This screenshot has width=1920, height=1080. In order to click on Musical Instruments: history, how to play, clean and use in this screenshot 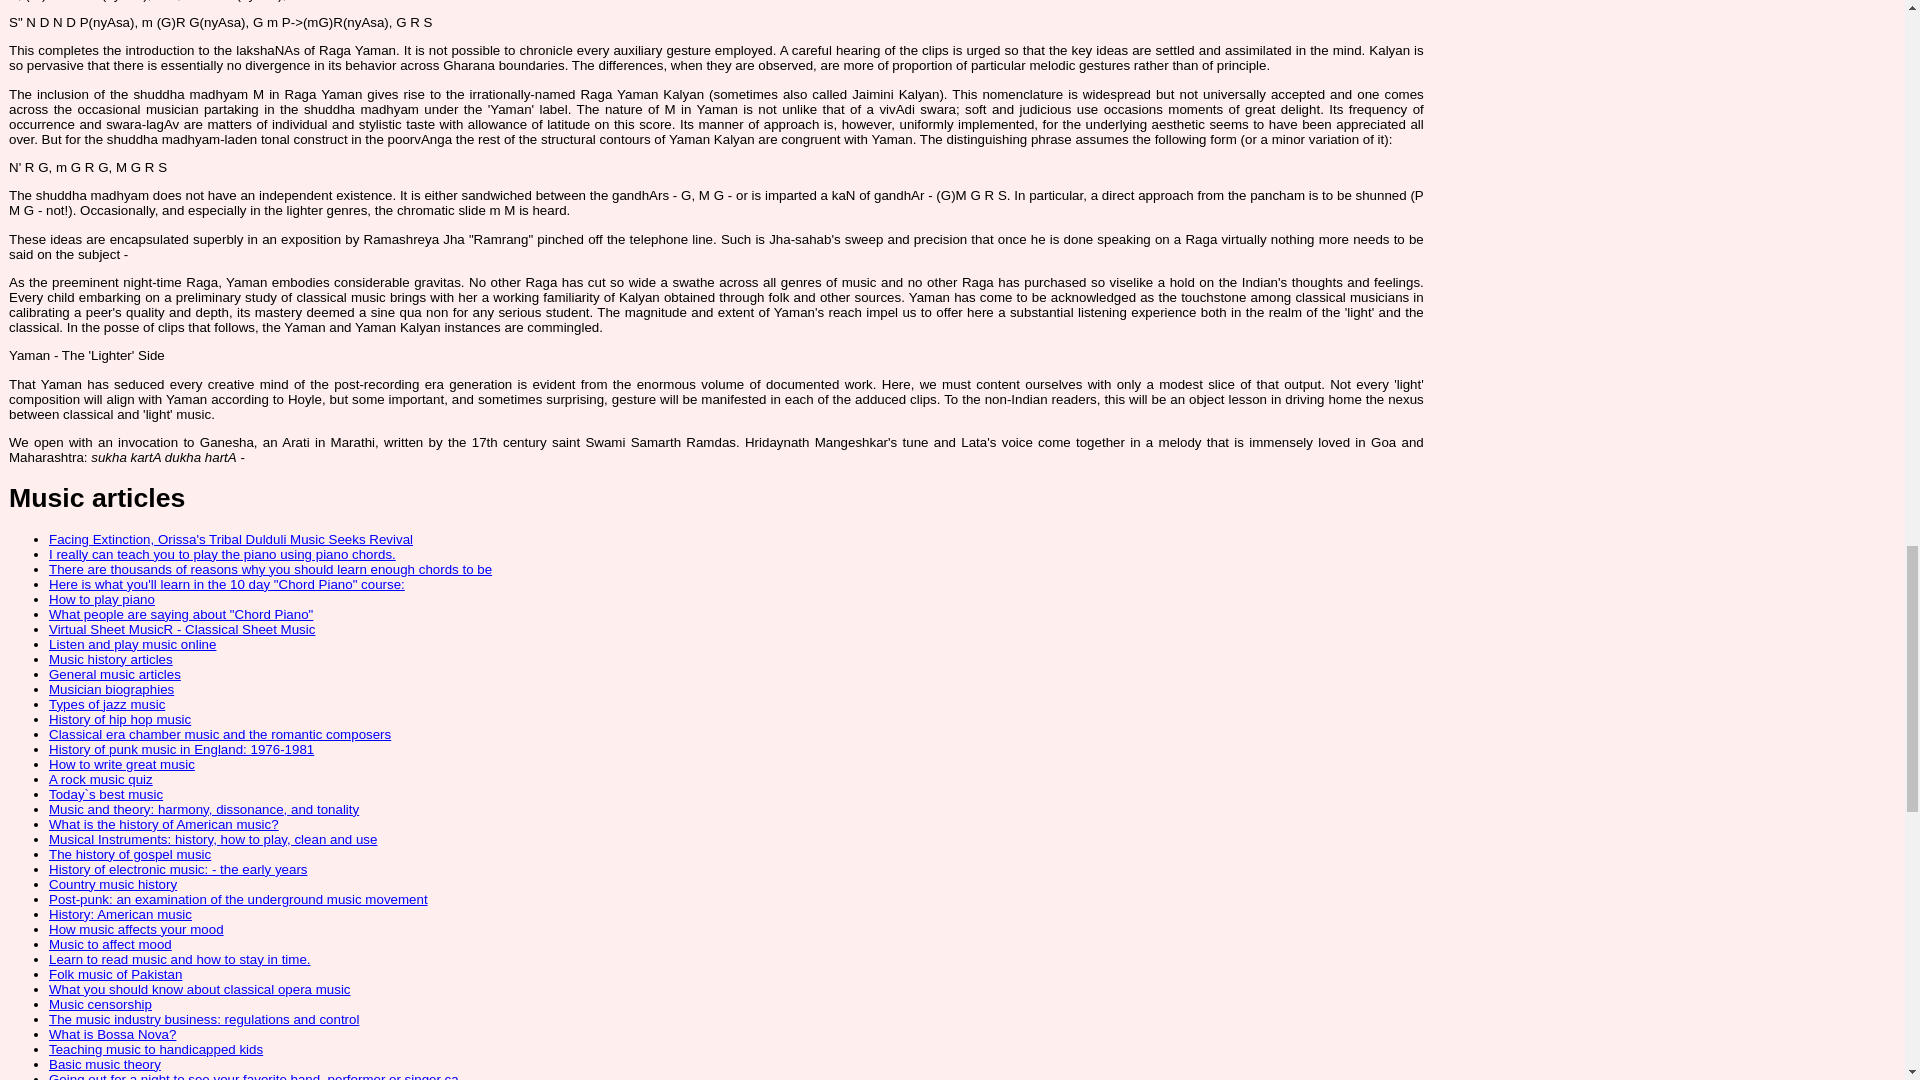, I will do `click(212, 838)`.